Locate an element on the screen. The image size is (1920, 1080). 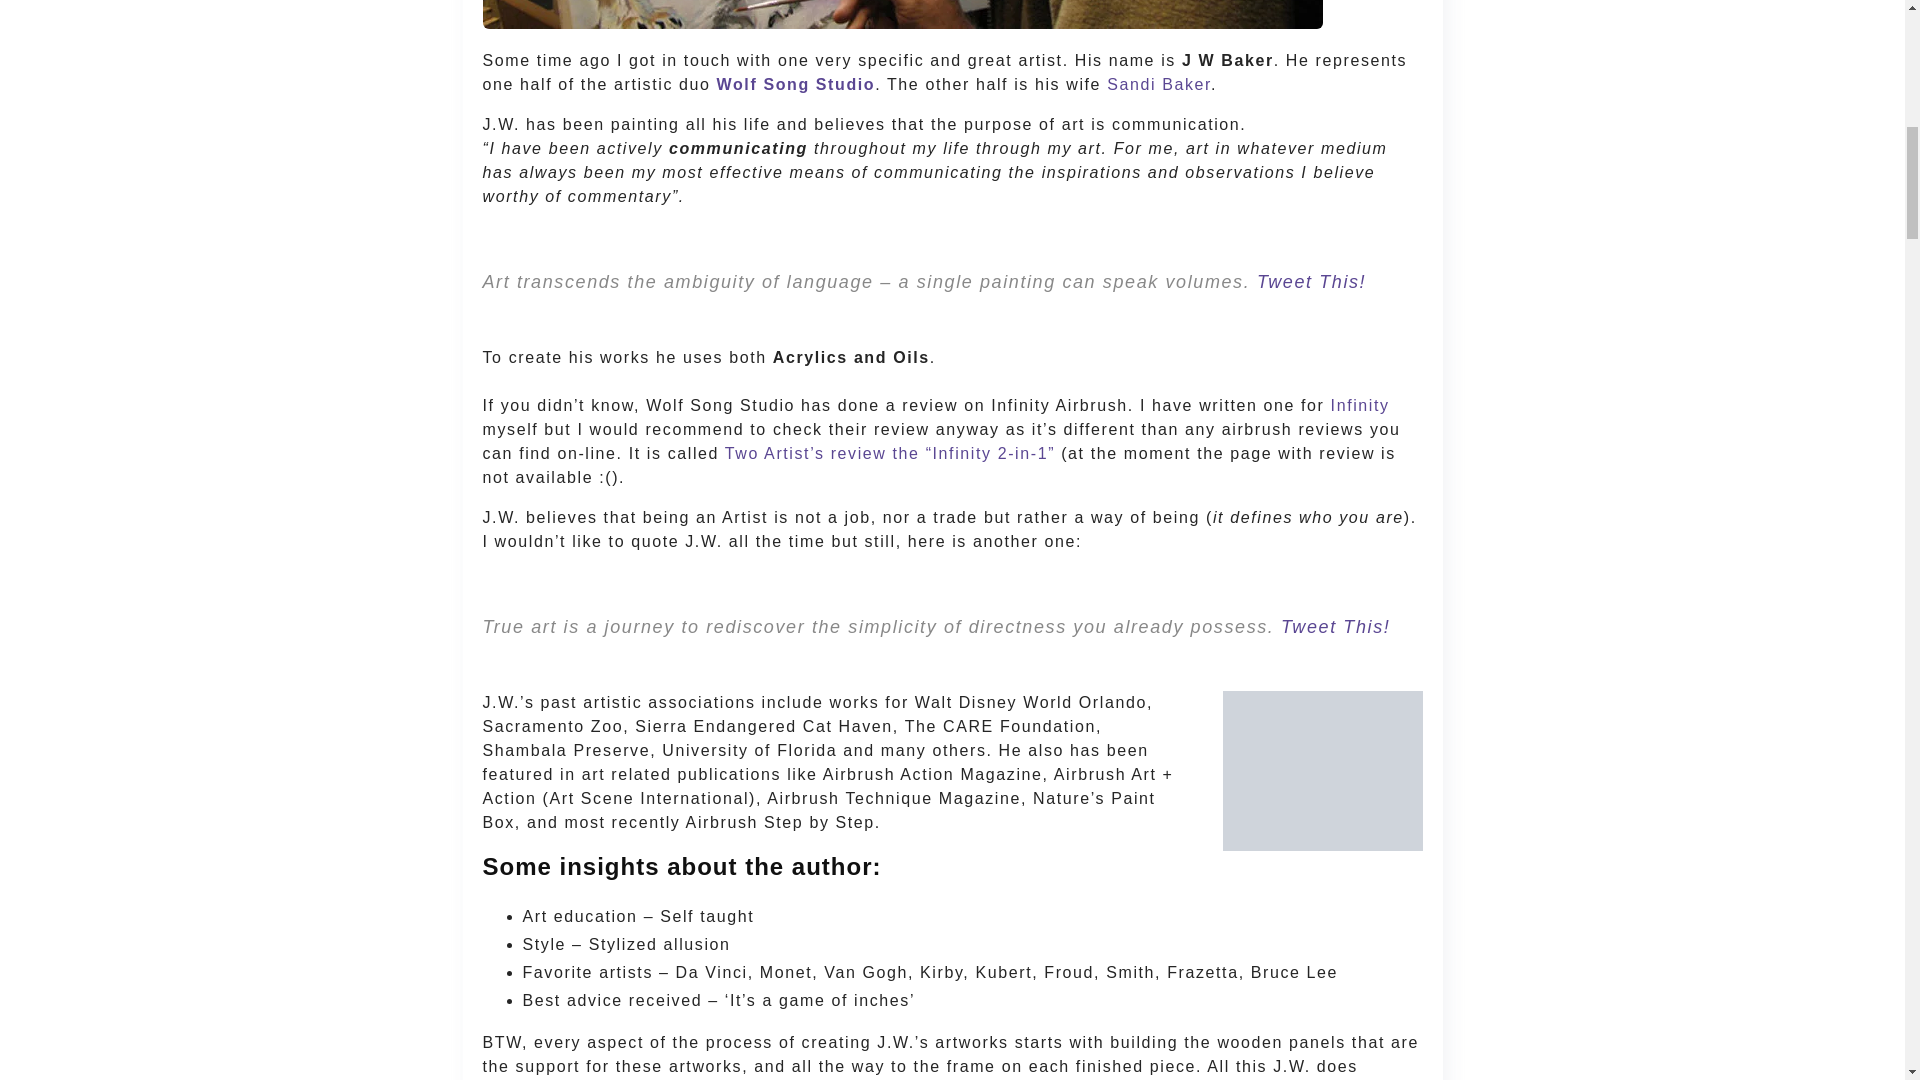
Harder and Steenbeck Infinity Review is located at coordinates (1360, 405).